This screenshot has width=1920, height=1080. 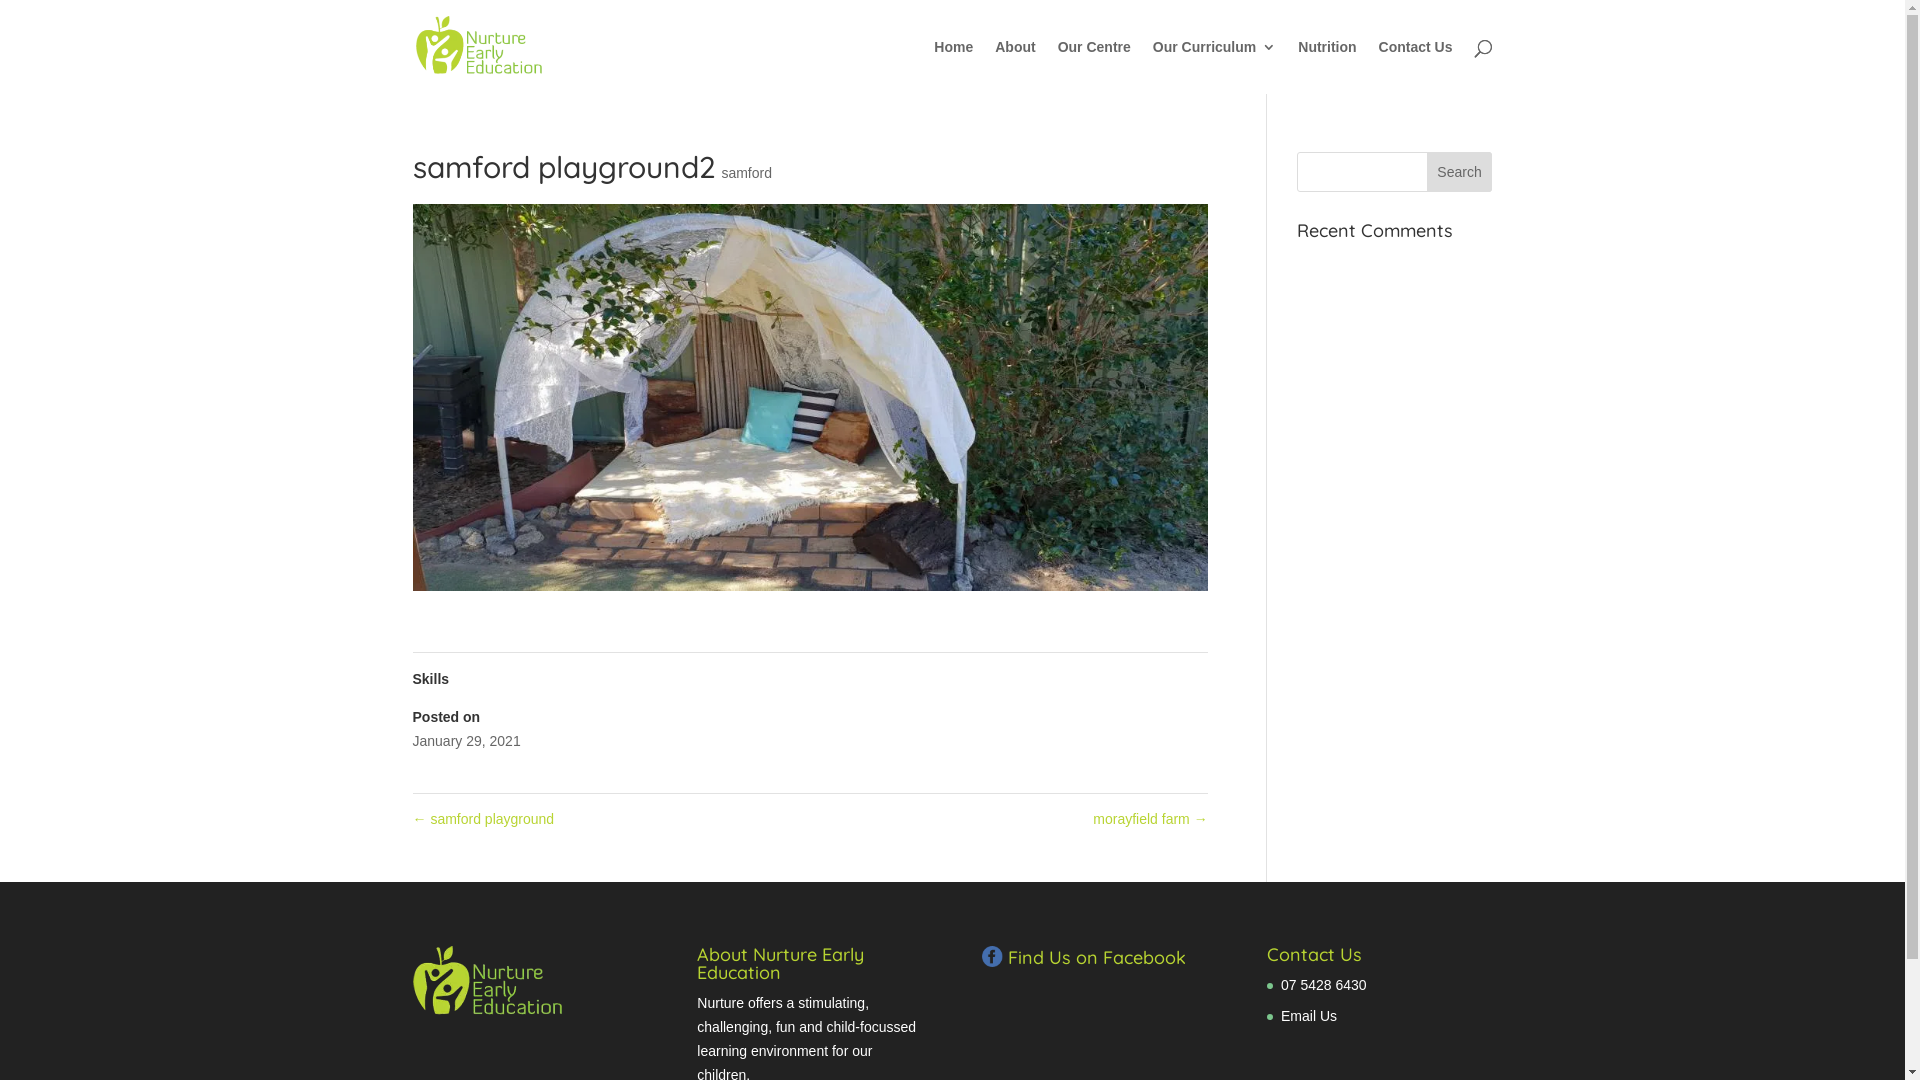 What do you see at coordinates (1084, 958) in the screenshot?
I see `Find Us on Facebook` at bounding box center [1084, 958].